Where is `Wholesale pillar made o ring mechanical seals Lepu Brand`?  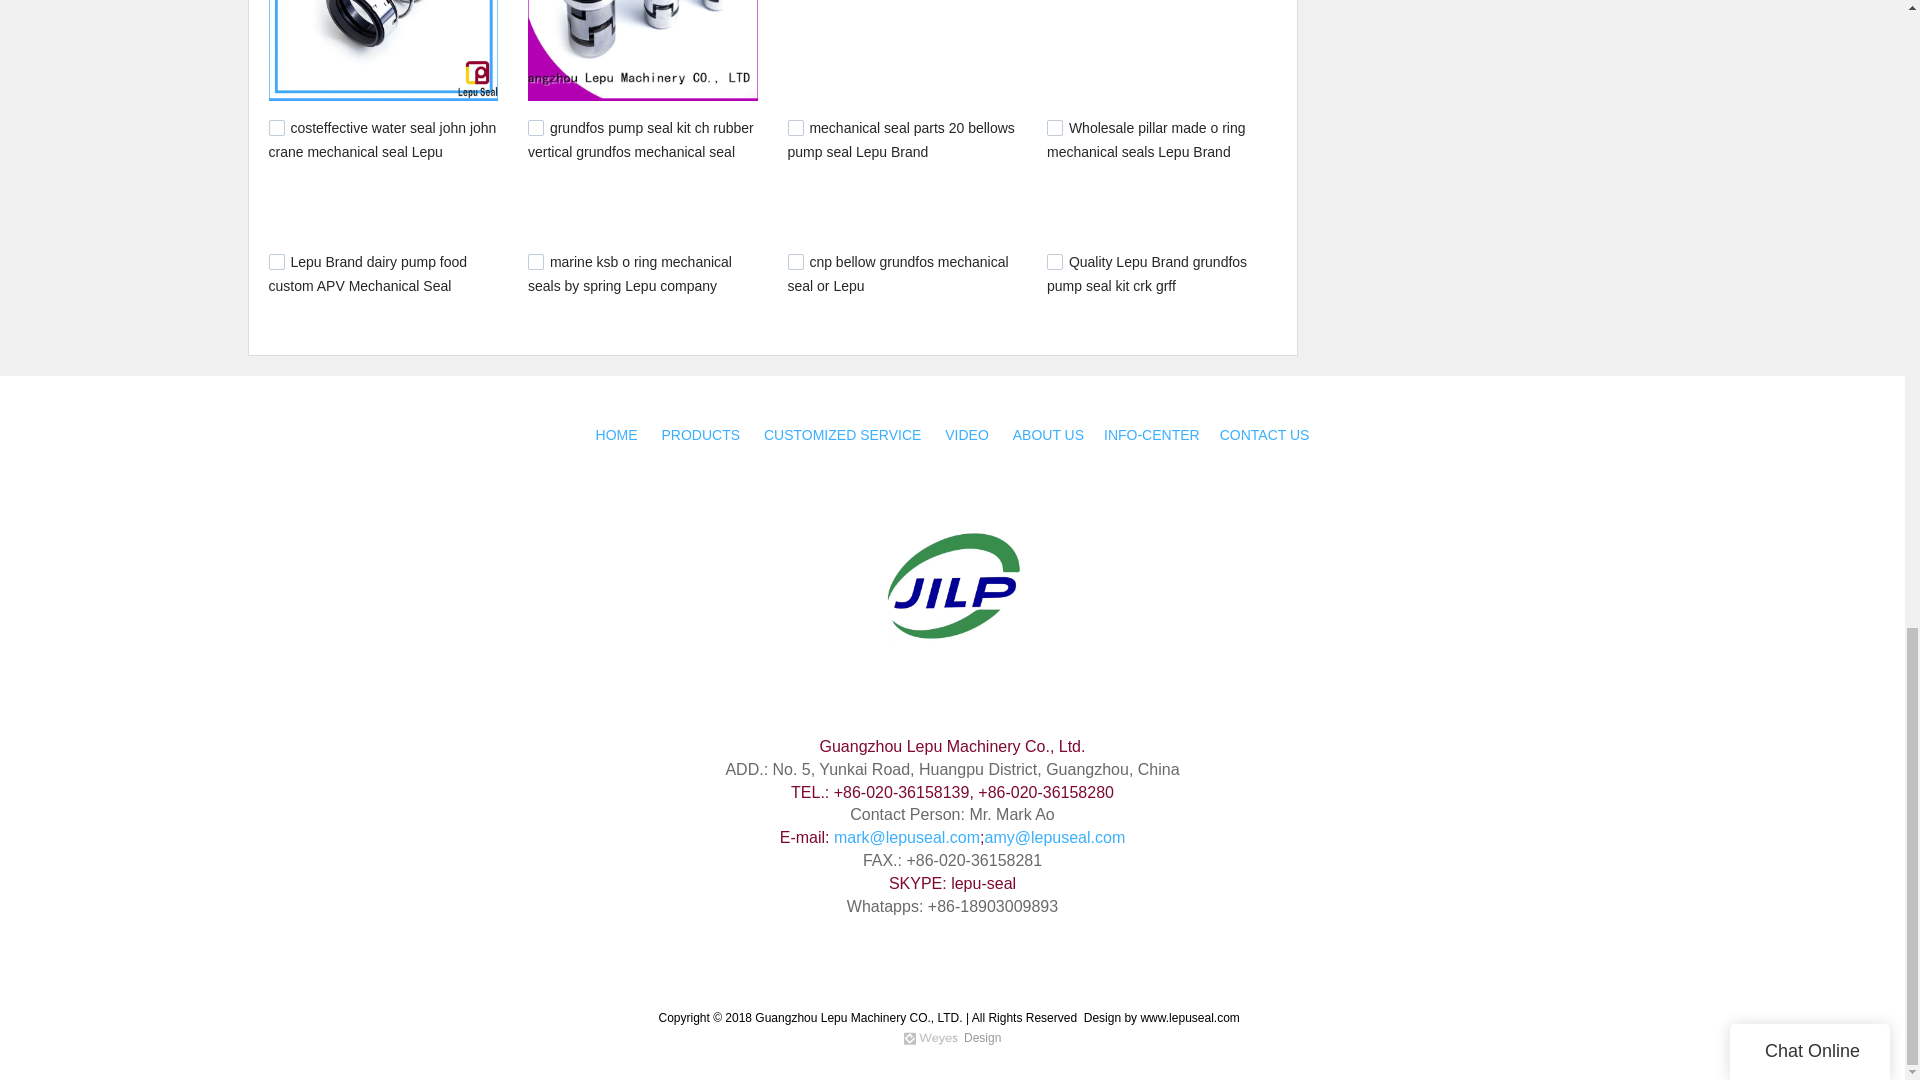
Wholesale pillar made o ring mechanical seals Lepu Brand is located at coordinates (1146, 139).